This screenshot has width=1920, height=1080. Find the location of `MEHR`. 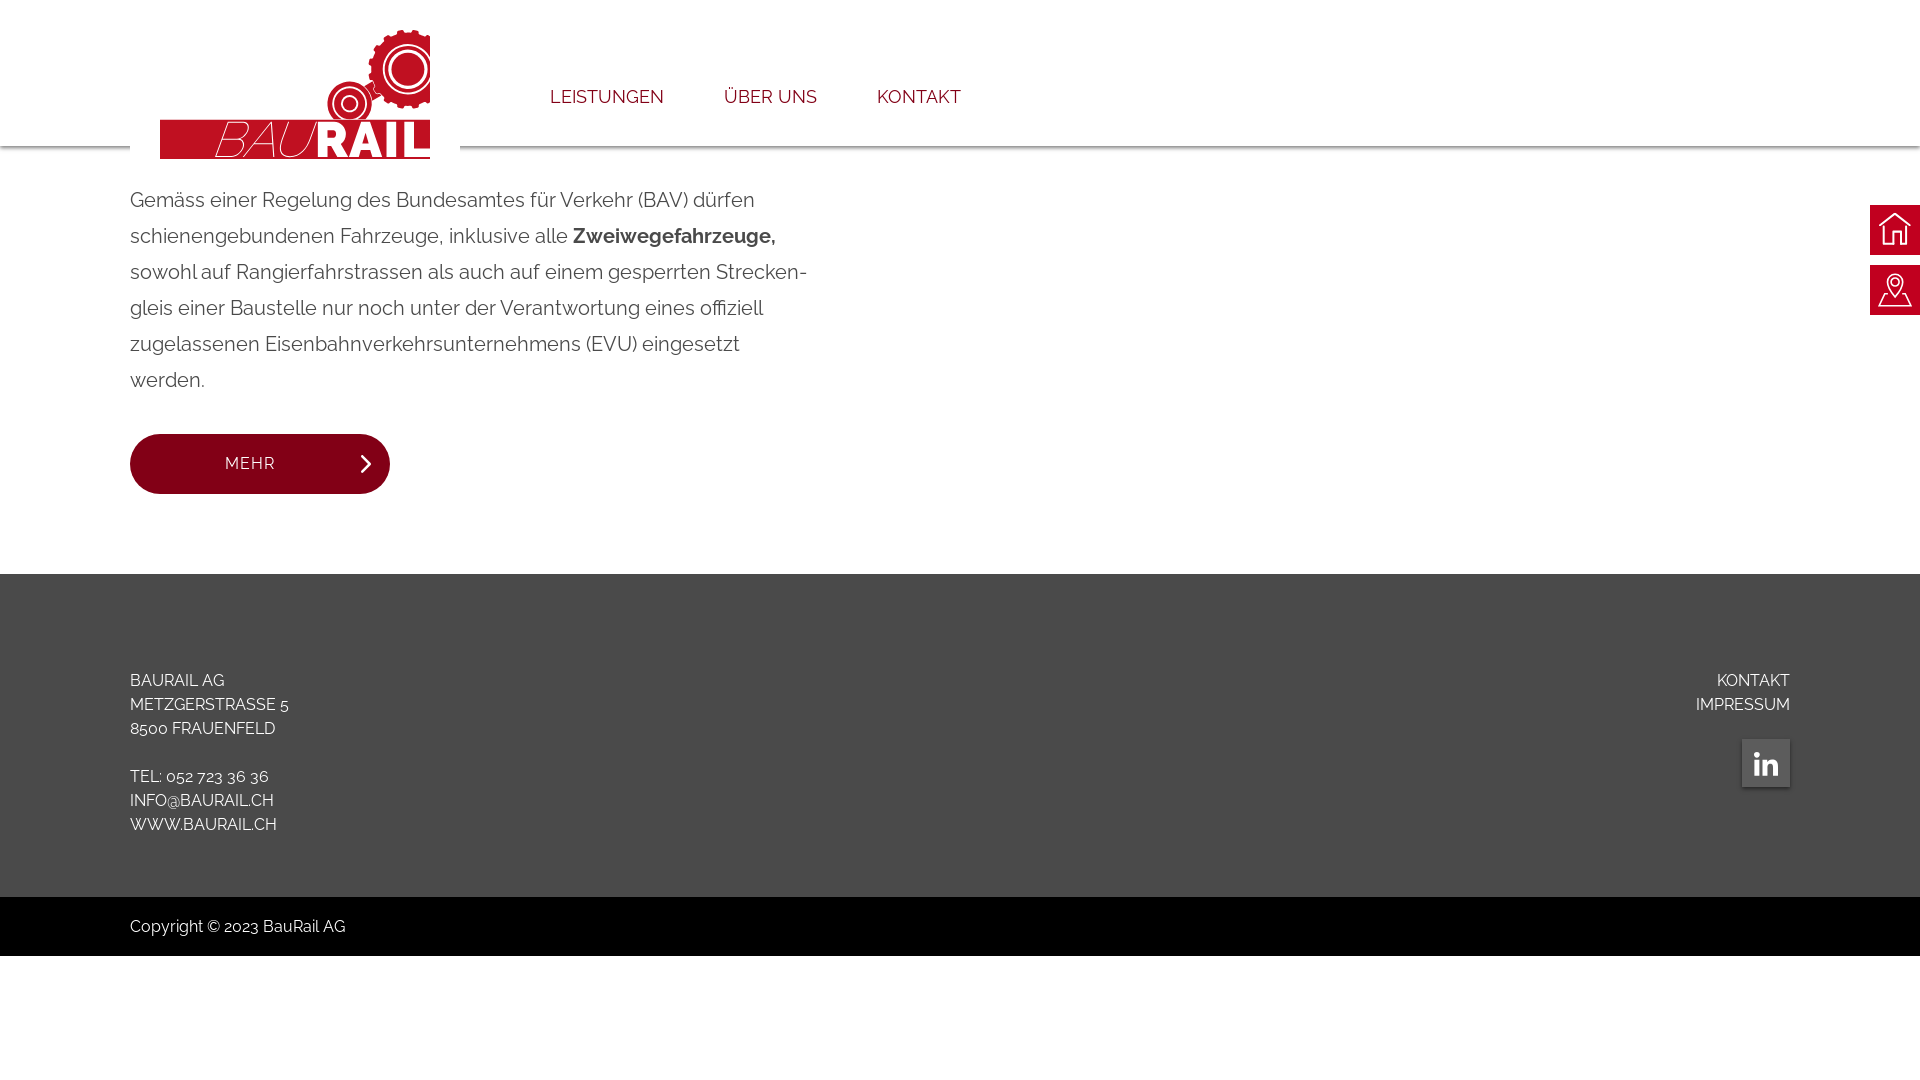

MEHR is located at coordinates (260, 464).